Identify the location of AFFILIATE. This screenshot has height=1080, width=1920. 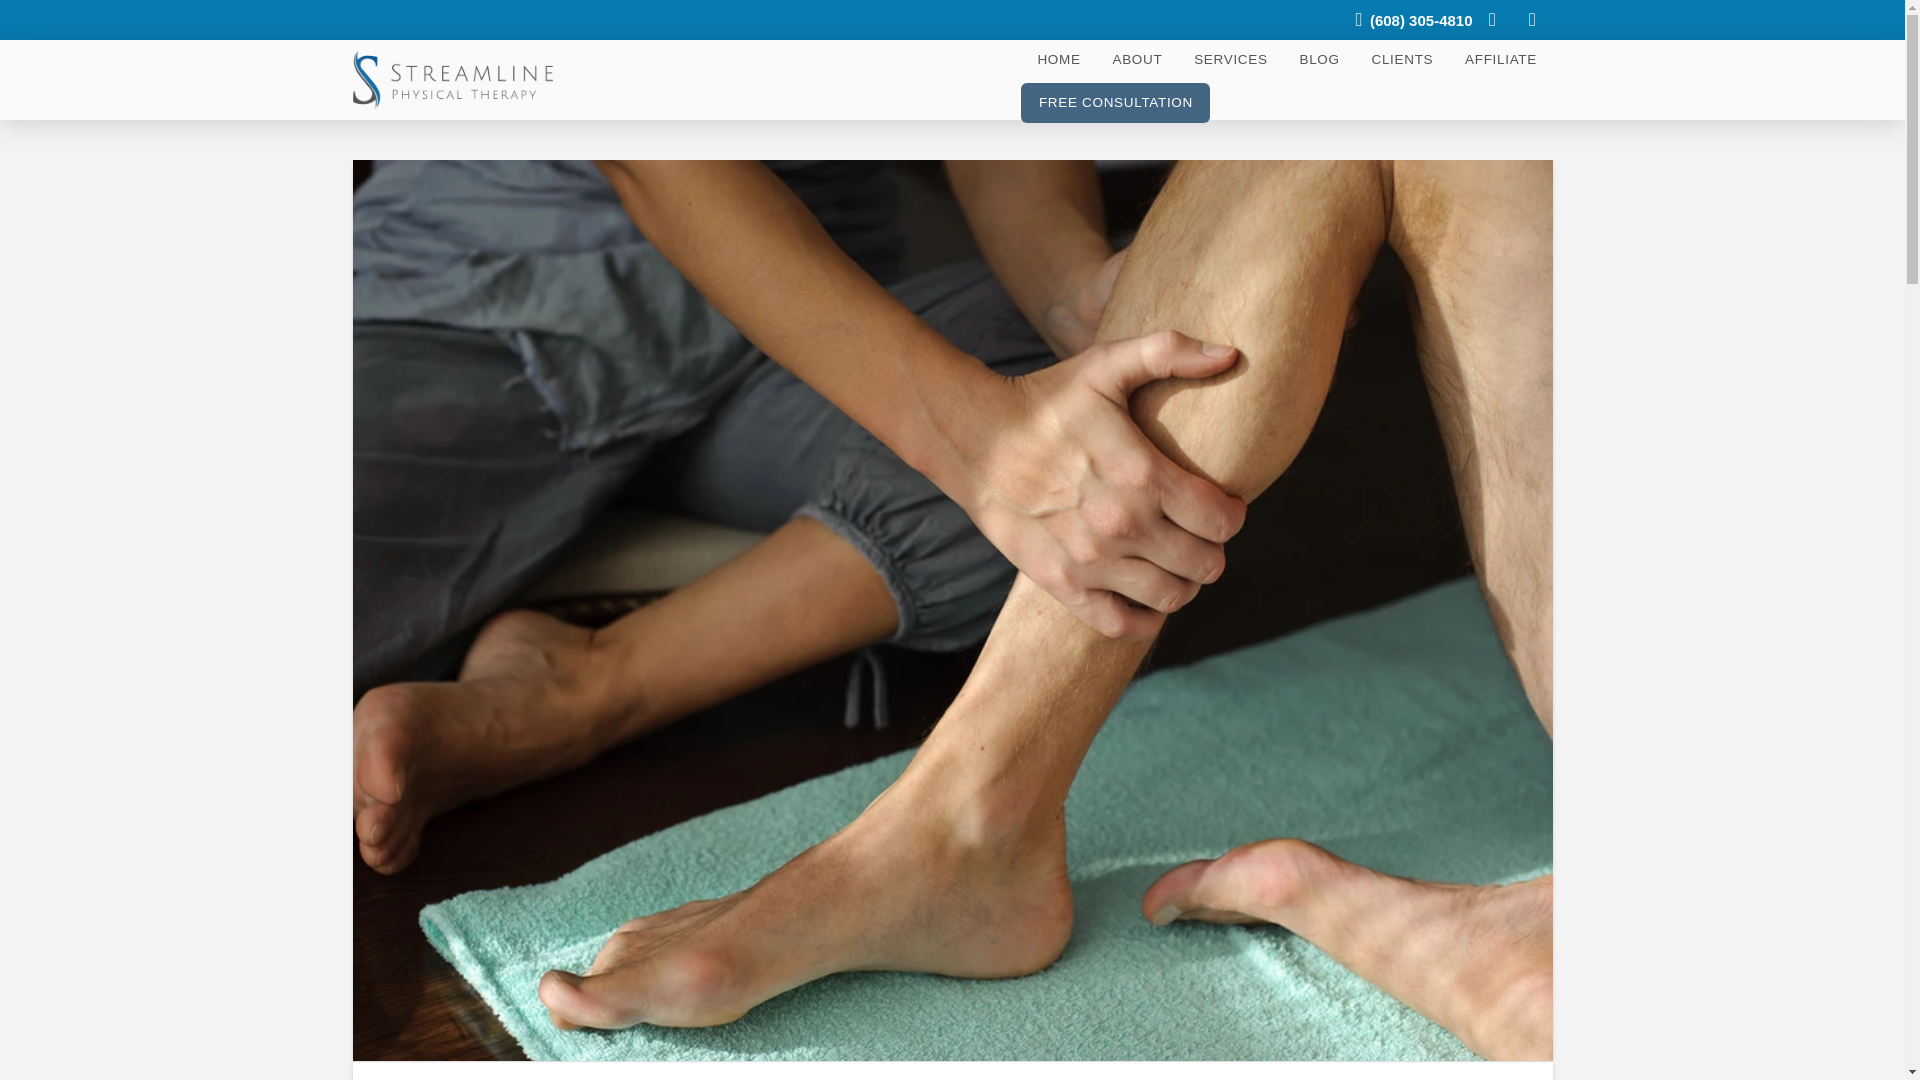
(1501, 60).